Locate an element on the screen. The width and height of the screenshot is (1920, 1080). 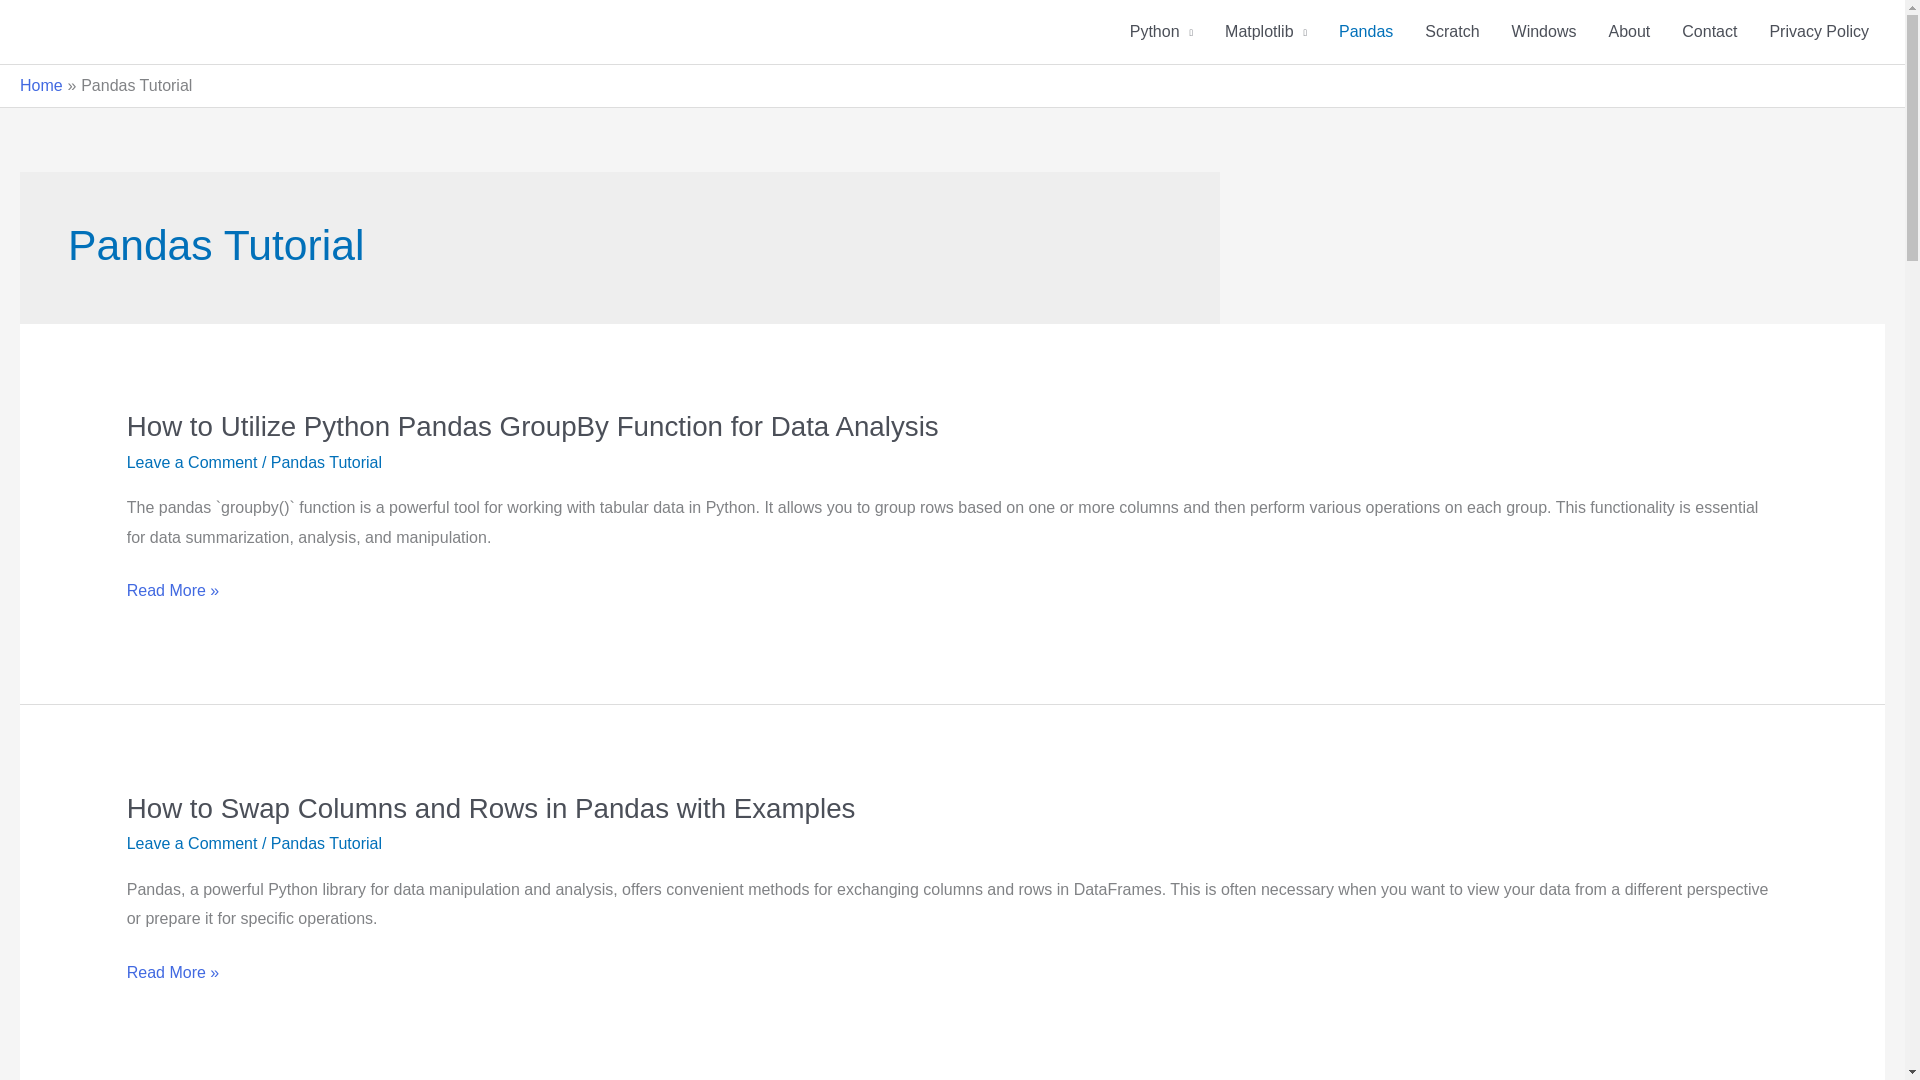
Python is located at coordinates (1161, 32).